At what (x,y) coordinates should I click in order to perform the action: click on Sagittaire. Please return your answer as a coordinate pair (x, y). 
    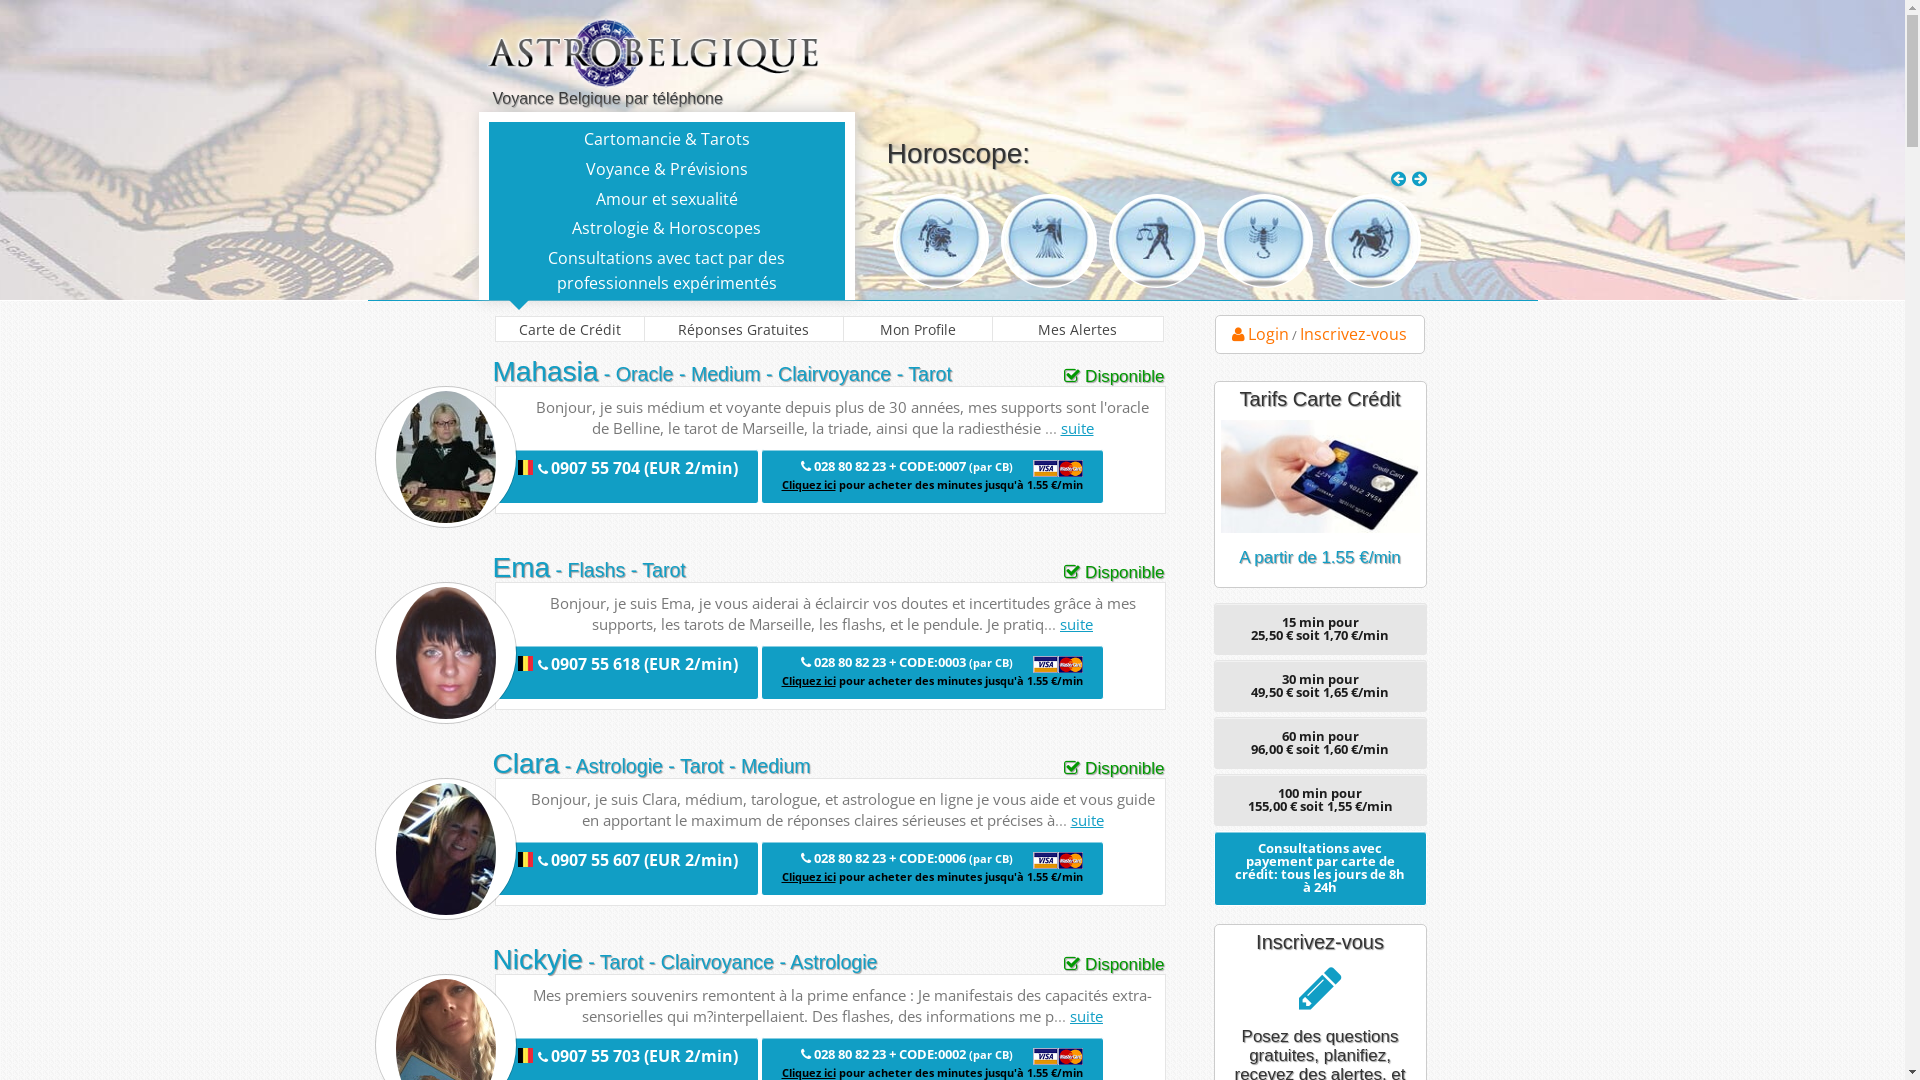
    Looking at the image, I should click on (1373, 242).